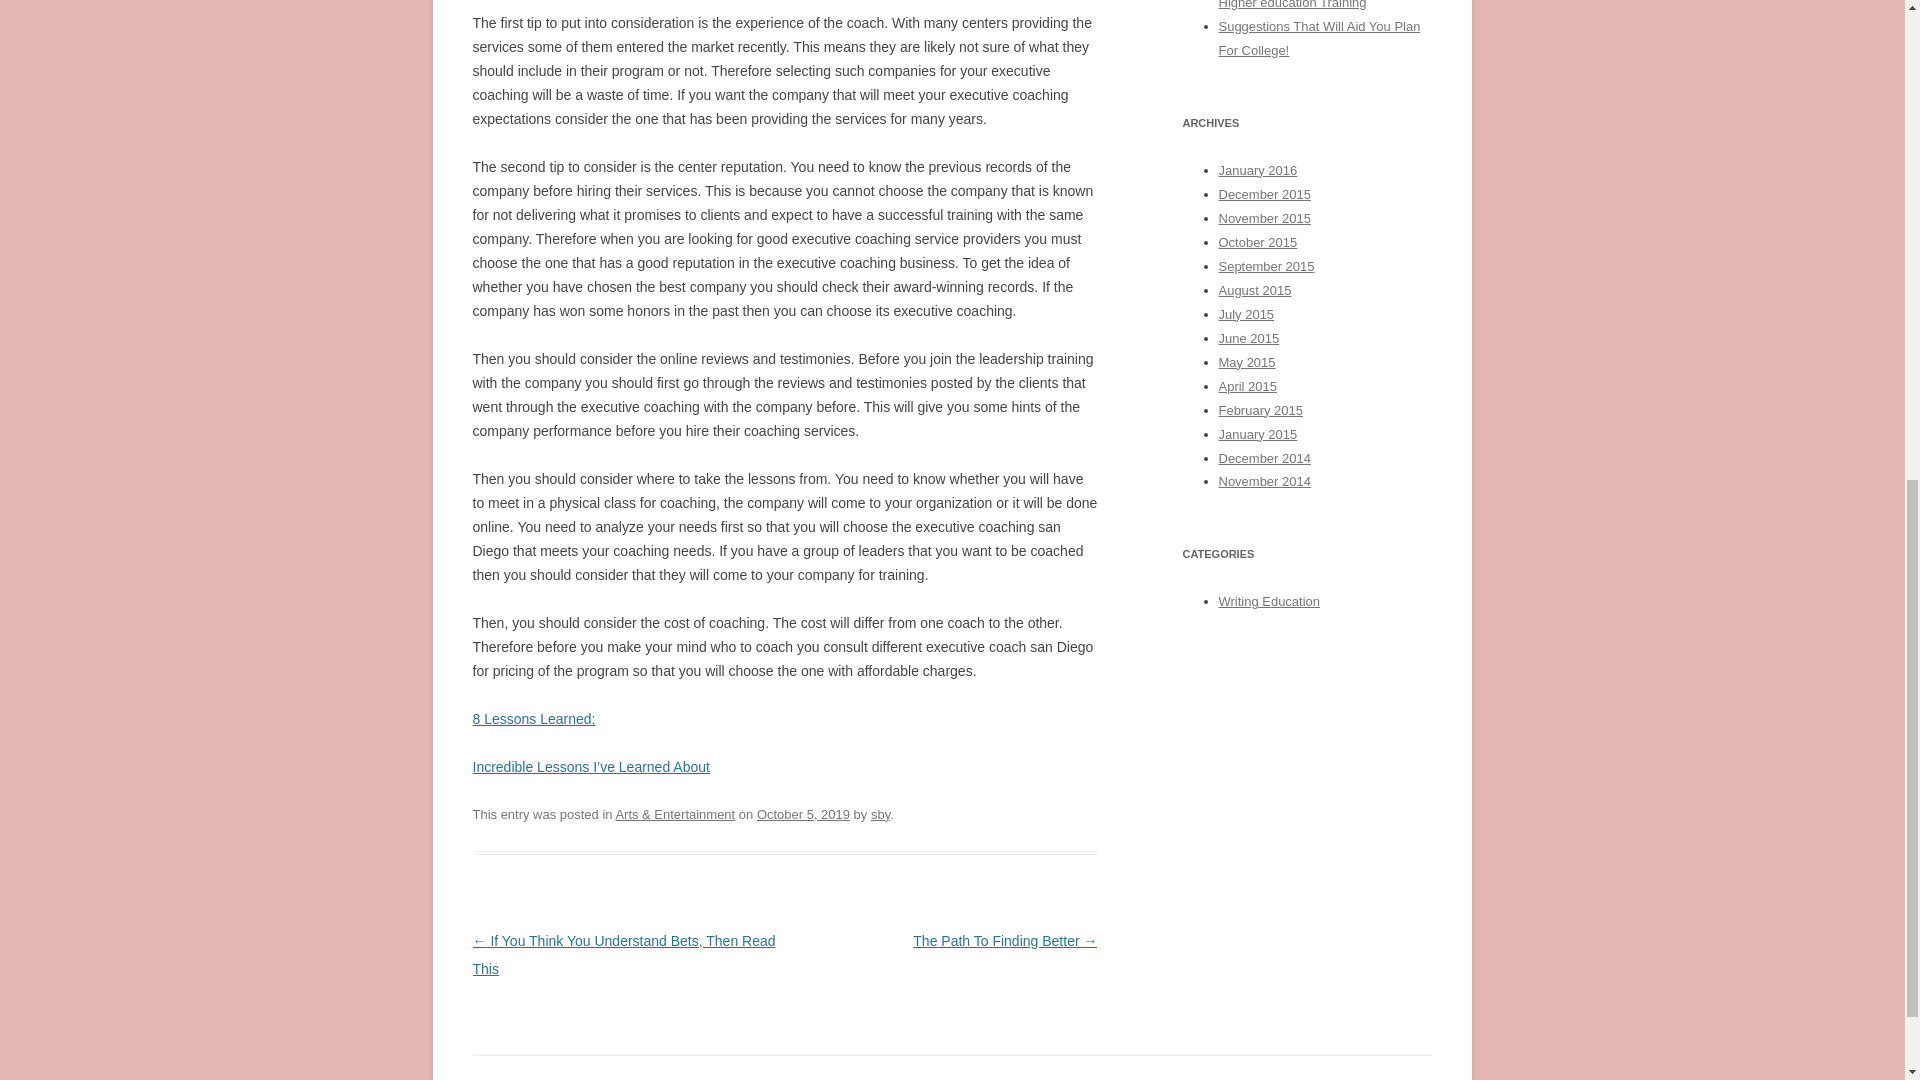 This screenshot has height=1080, width=1920. Describe the element at coordinates (1310, 4) in the screenshot. I see `Factors You Should Know About Higher education Training` at that location.